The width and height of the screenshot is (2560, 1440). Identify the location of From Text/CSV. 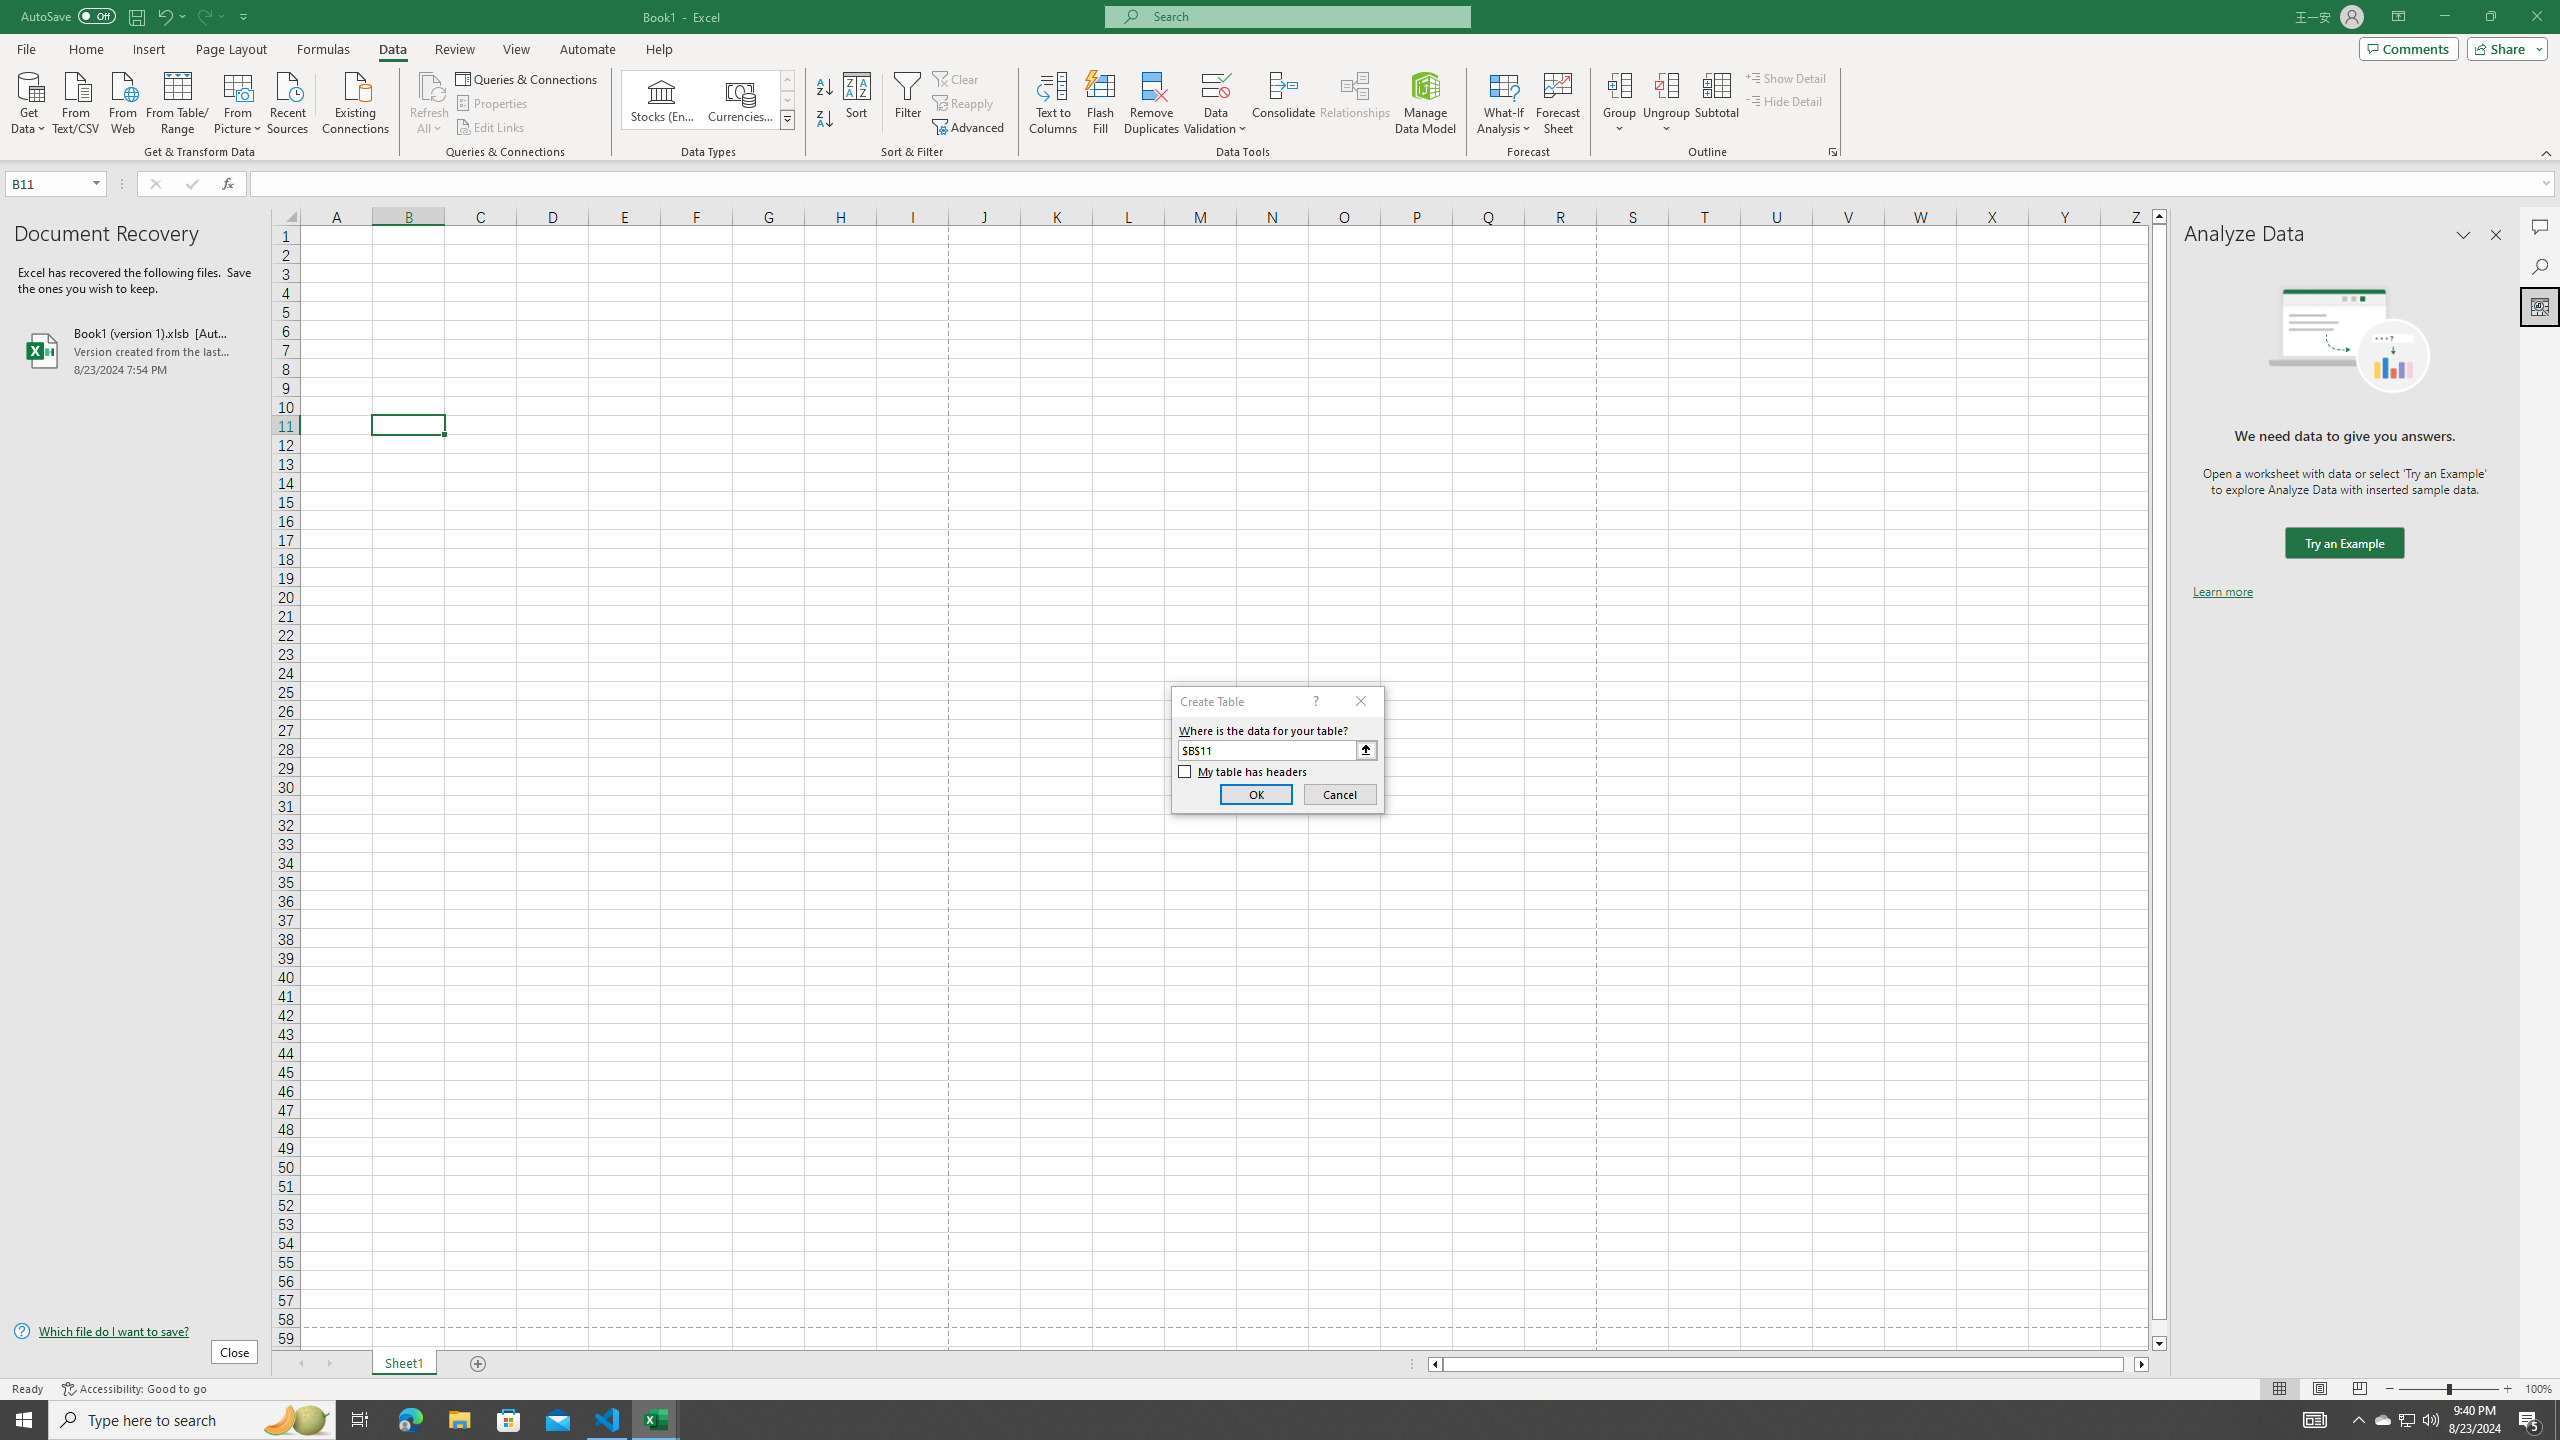
(76, 101).